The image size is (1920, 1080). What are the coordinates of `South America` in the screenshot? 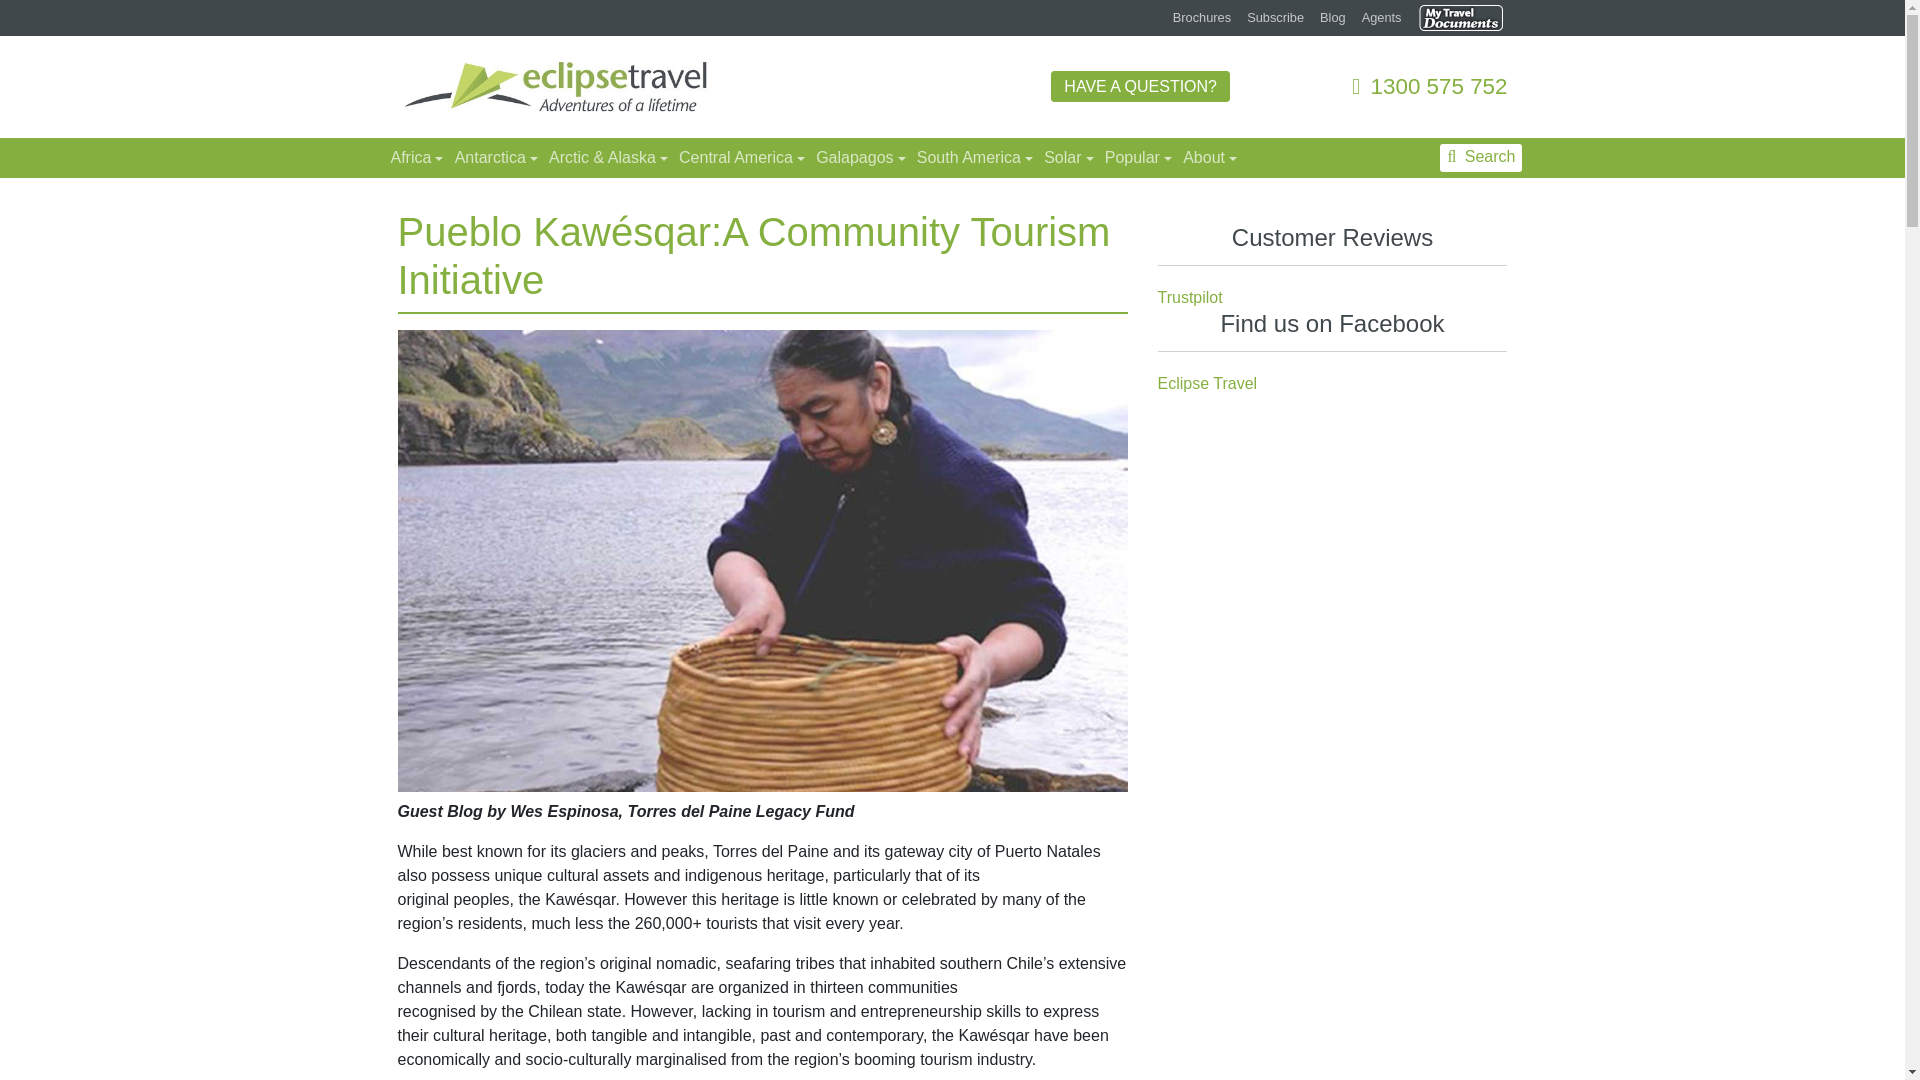 It's located at (972, 158).